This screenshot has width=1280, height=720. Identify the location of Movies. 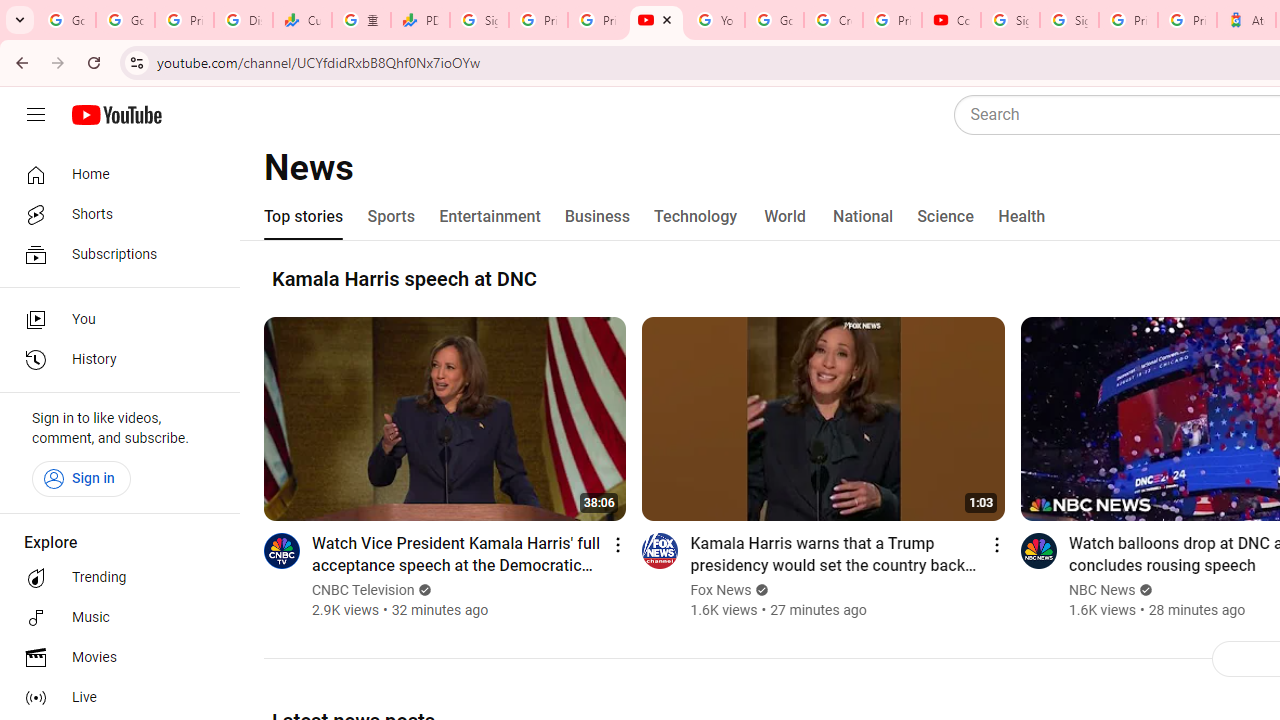
(114, 658).